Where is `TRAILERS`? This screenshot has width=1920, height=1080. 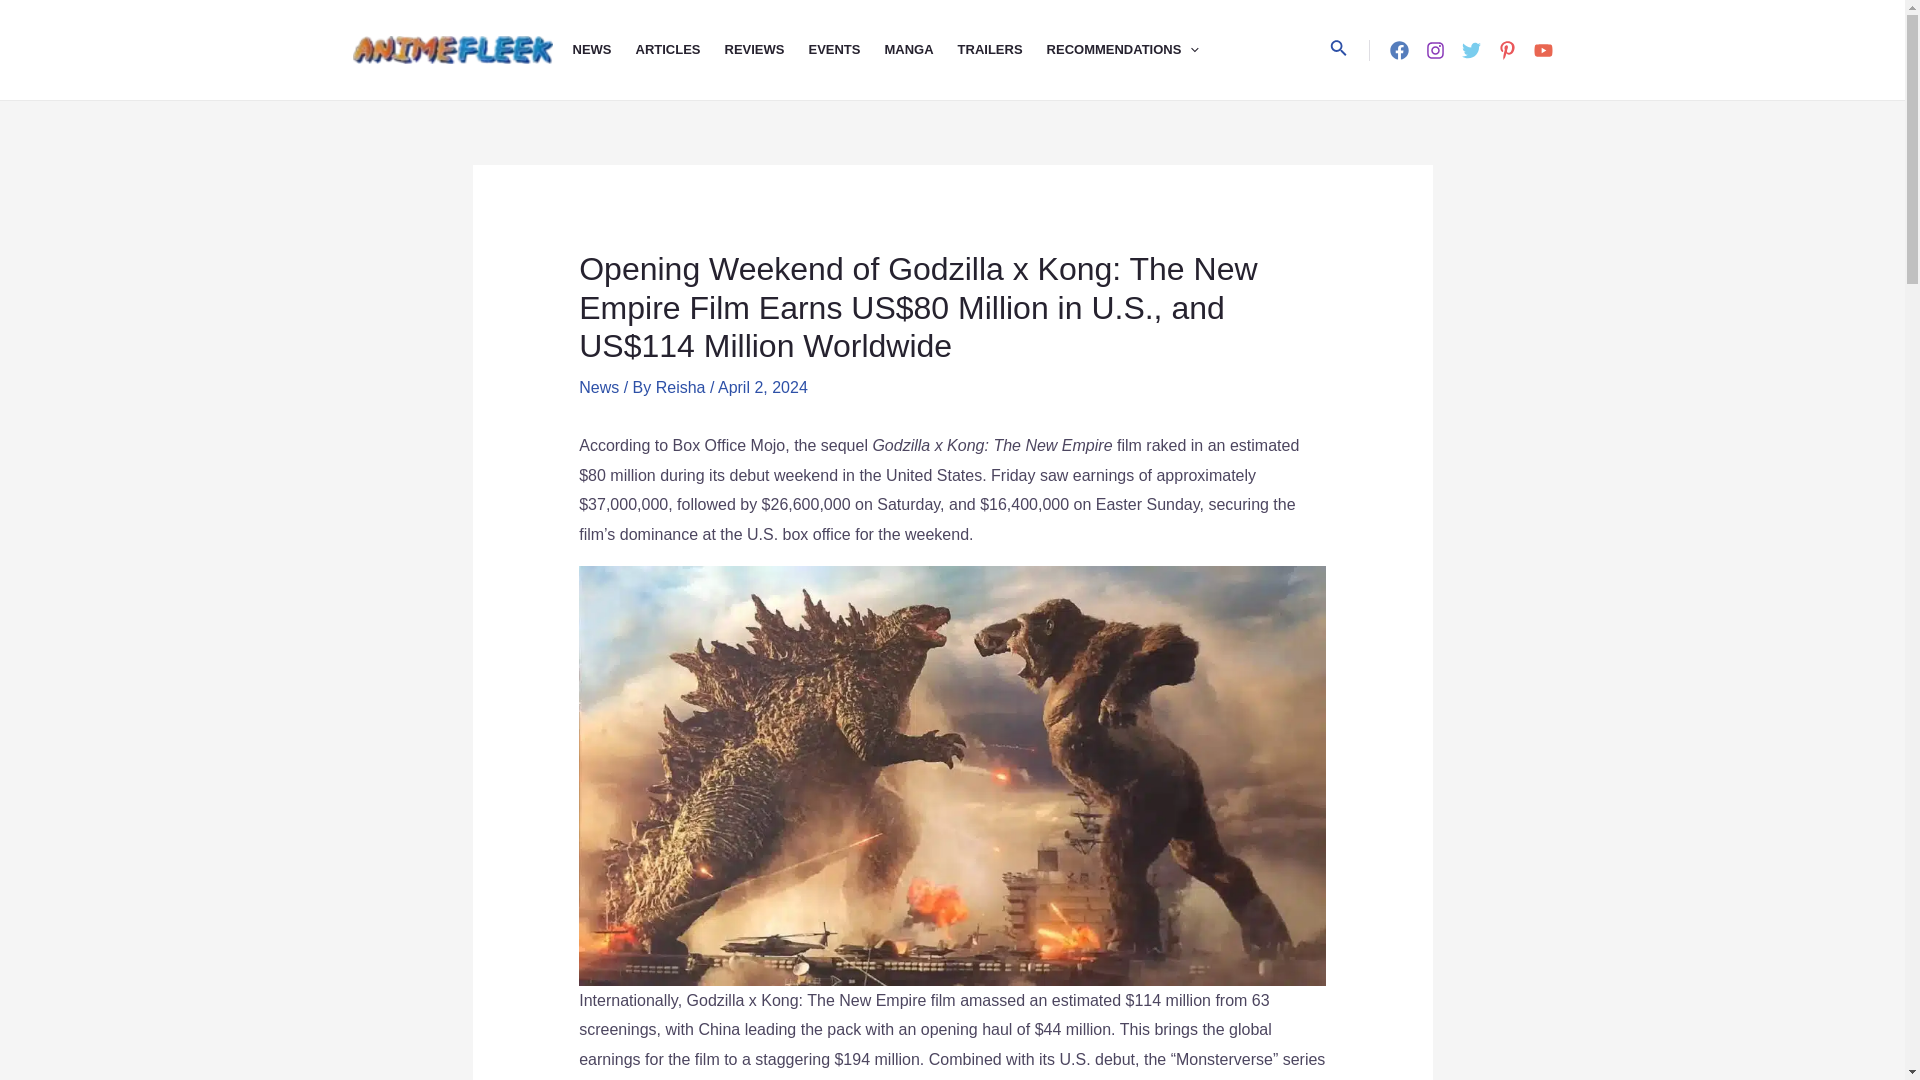 TRAILERS is located at coordinates (1002, 50).